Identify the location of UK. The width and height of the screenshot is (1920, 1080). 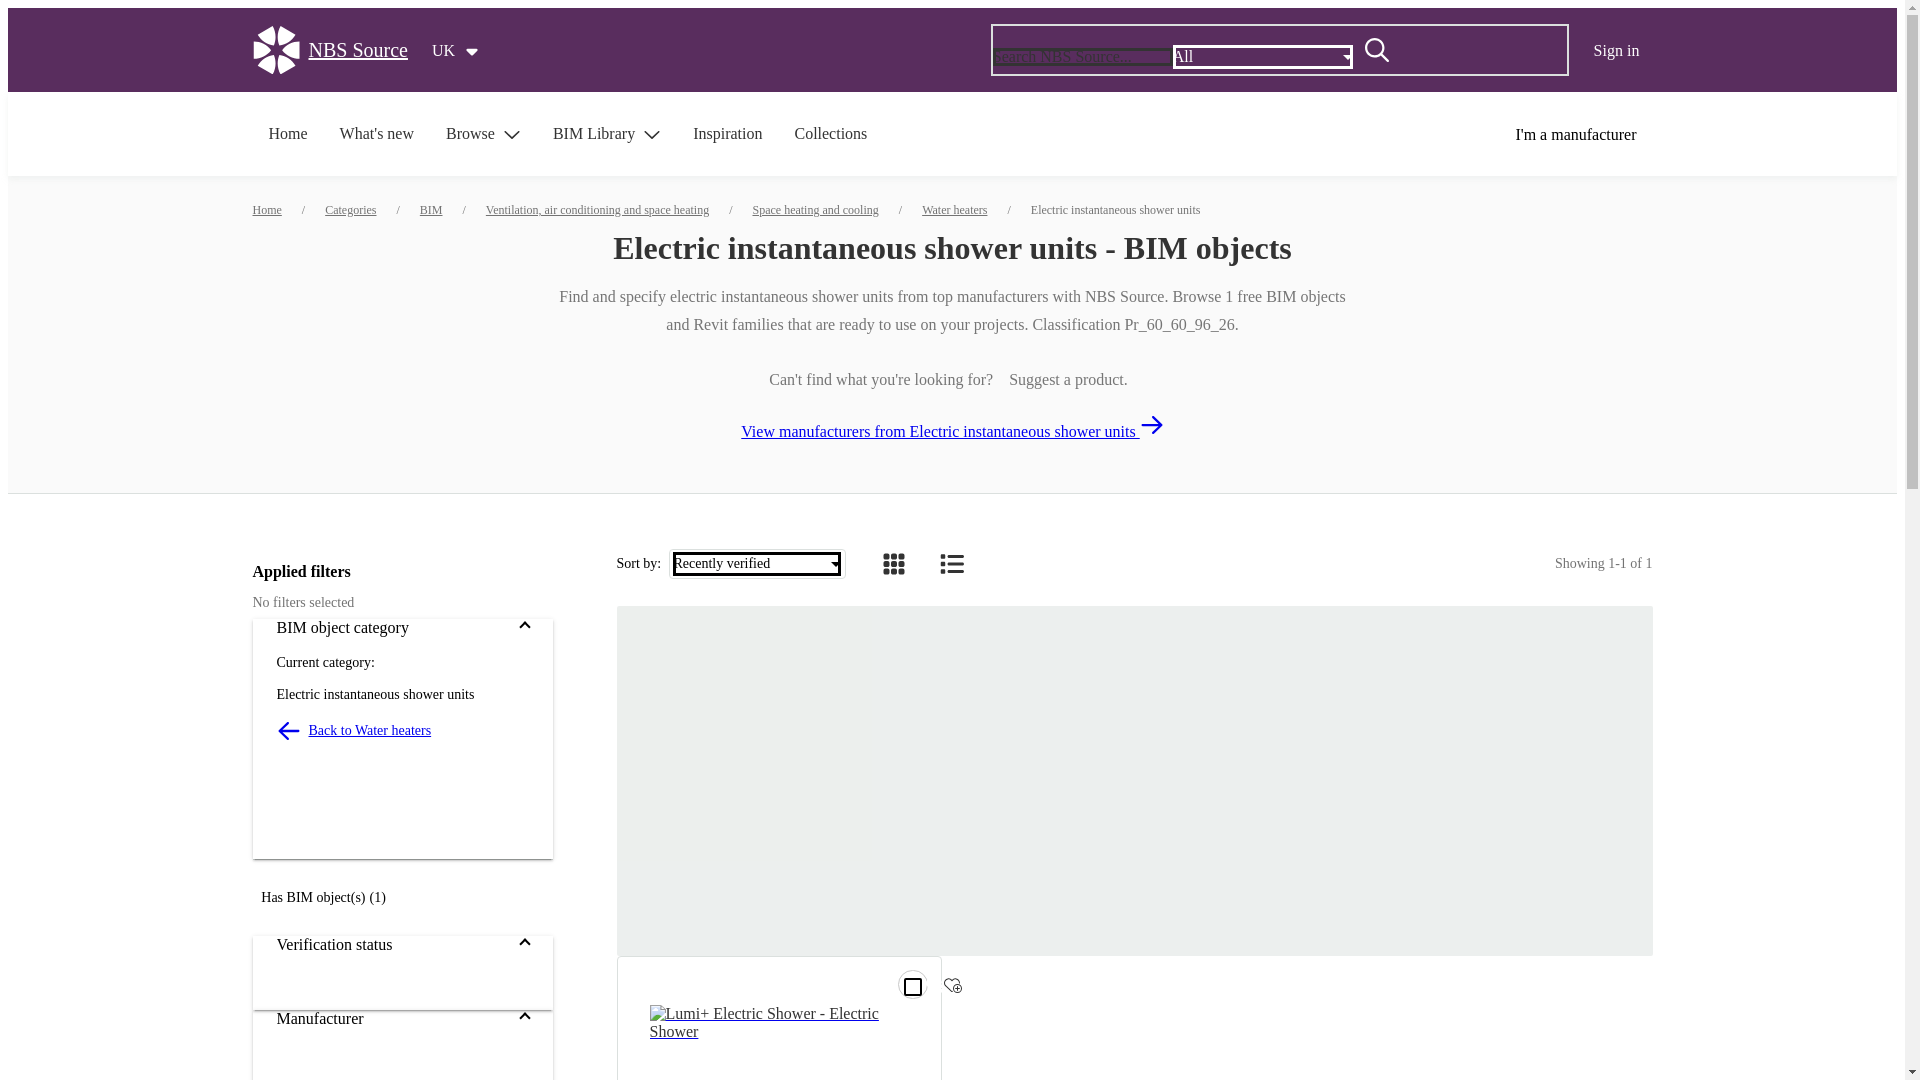
(456, 51).